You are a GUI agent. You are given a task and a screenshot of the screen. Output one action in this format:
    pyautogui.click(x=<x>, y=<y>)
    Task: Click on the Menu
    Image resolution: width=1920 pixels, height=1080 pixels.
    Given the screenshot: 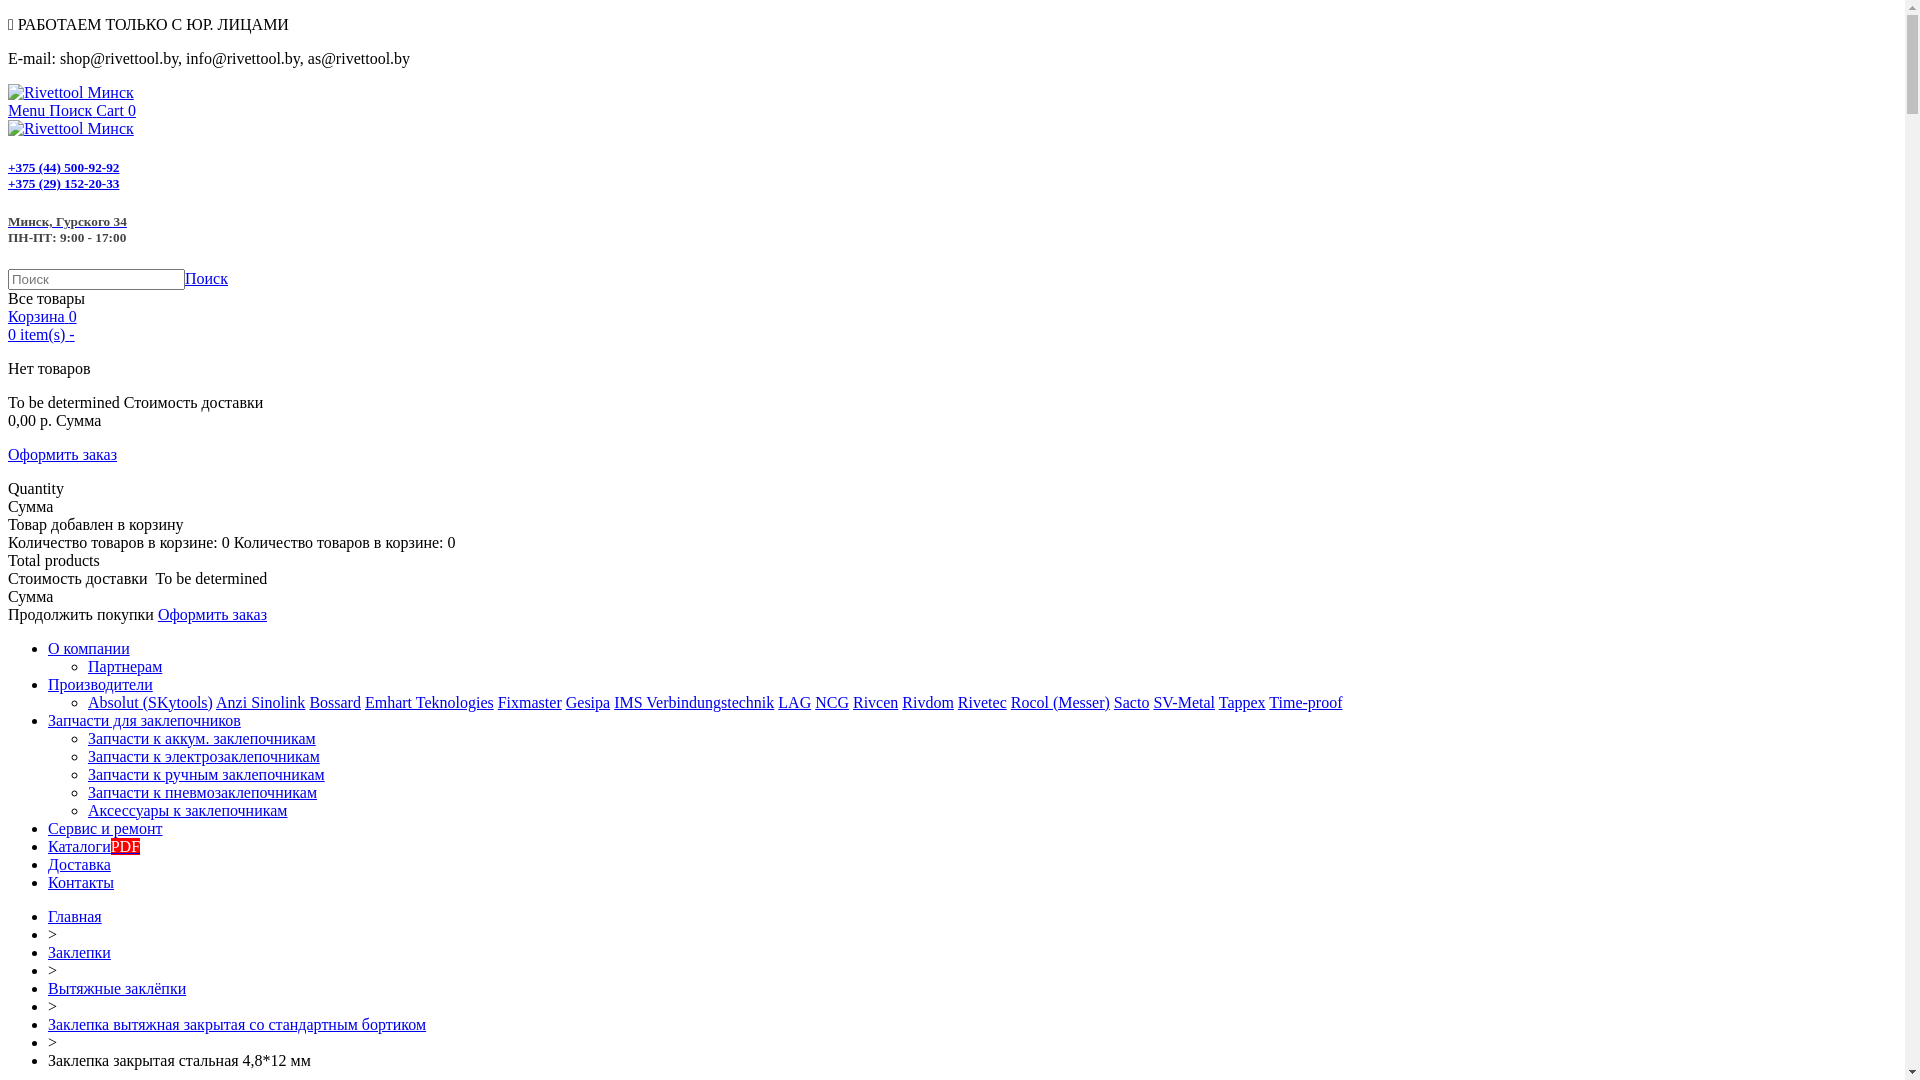 What is the action you would take?
    pyautogui.click(x=28, y=110)
    